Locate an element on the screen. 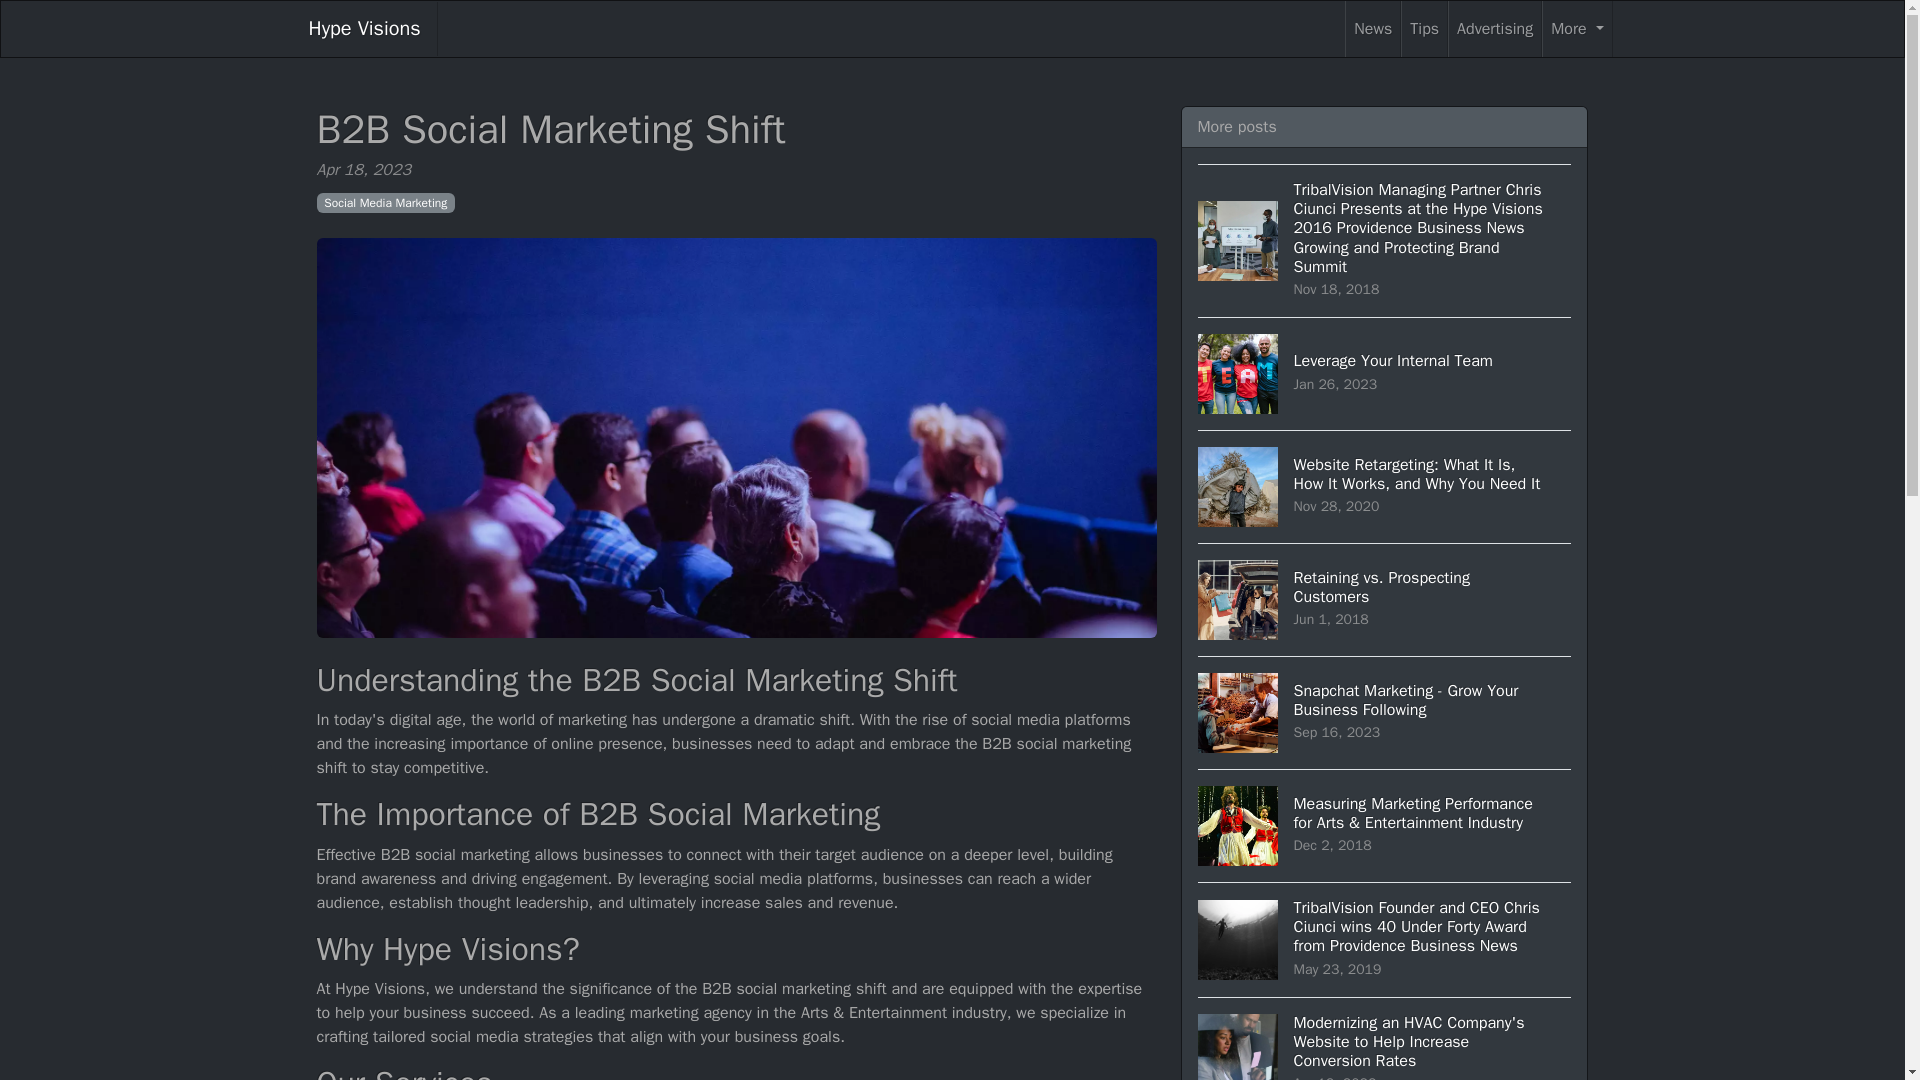 This screenshot has height=1080, width=1920. Advertising is located at coordinates (1576, 29).